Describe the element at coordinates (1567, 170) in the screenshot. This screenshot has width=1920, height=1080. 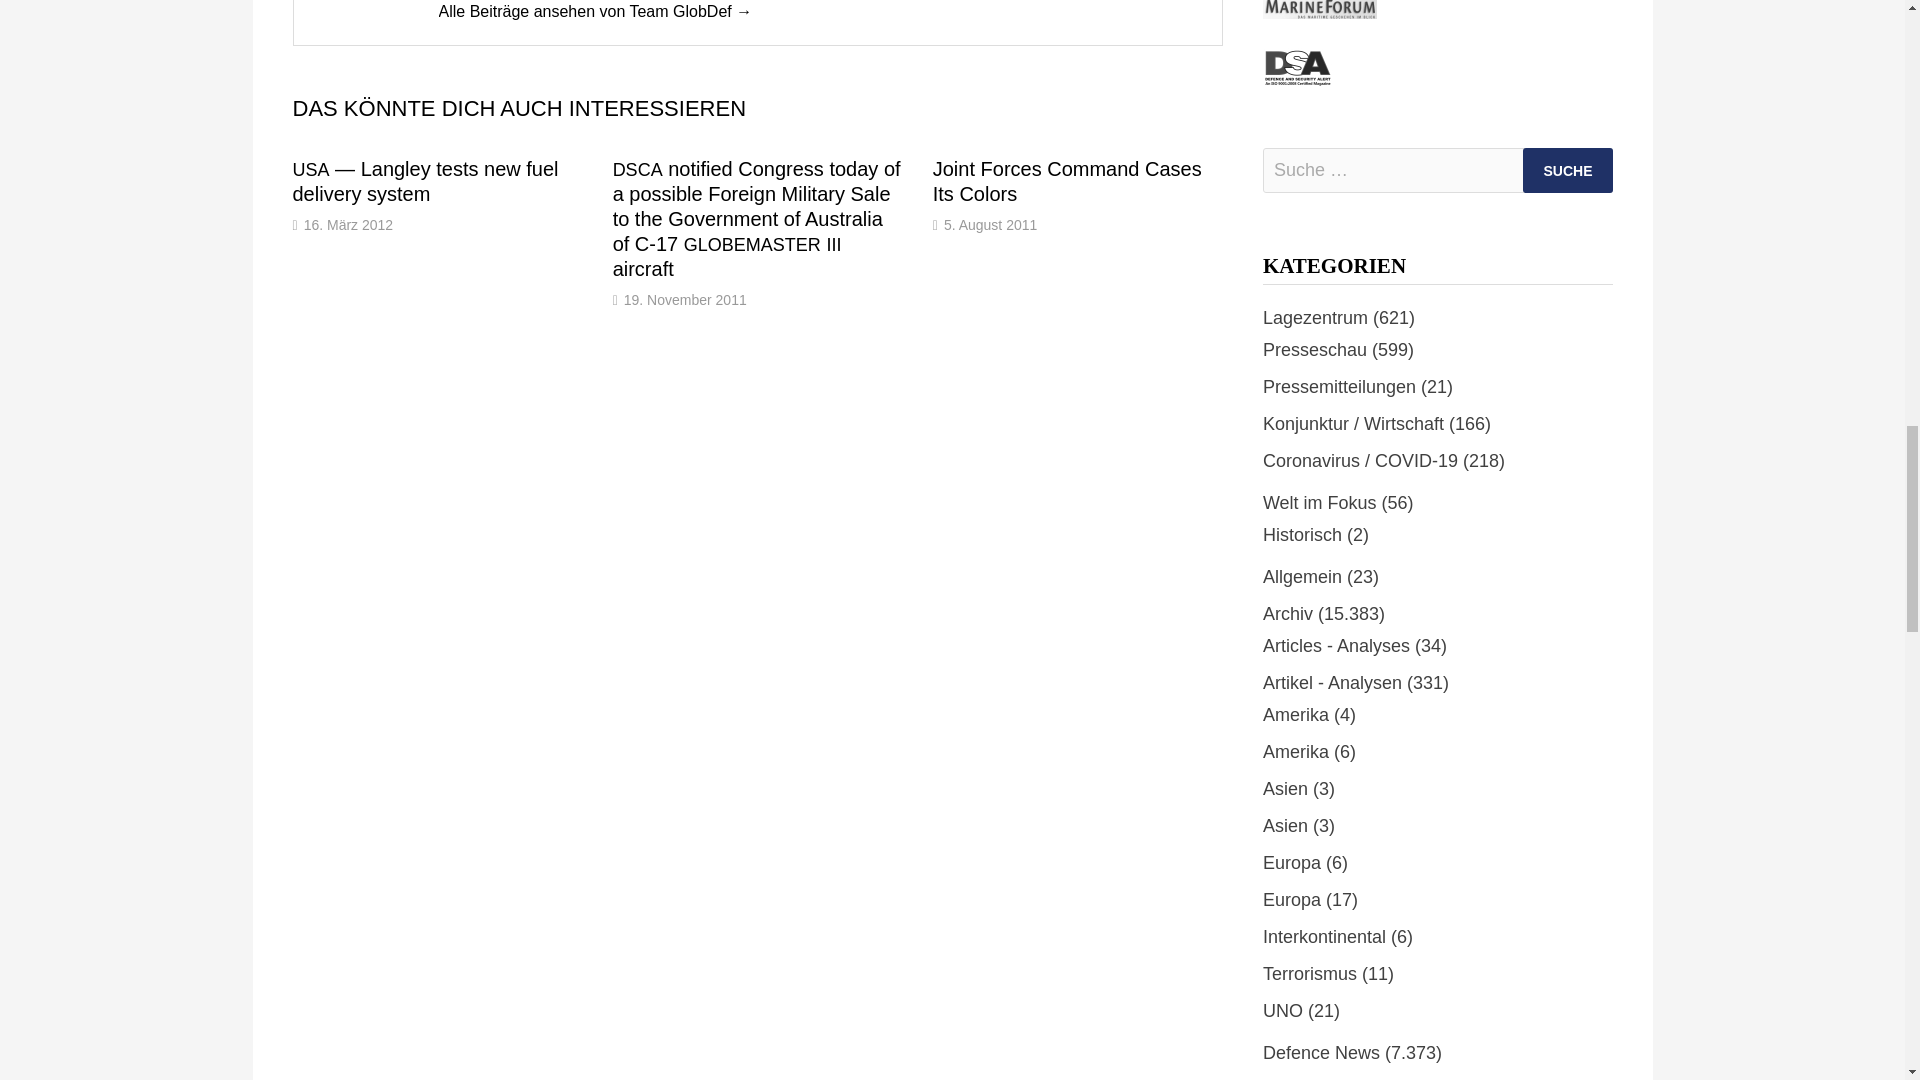
I see `Suche` at that location.